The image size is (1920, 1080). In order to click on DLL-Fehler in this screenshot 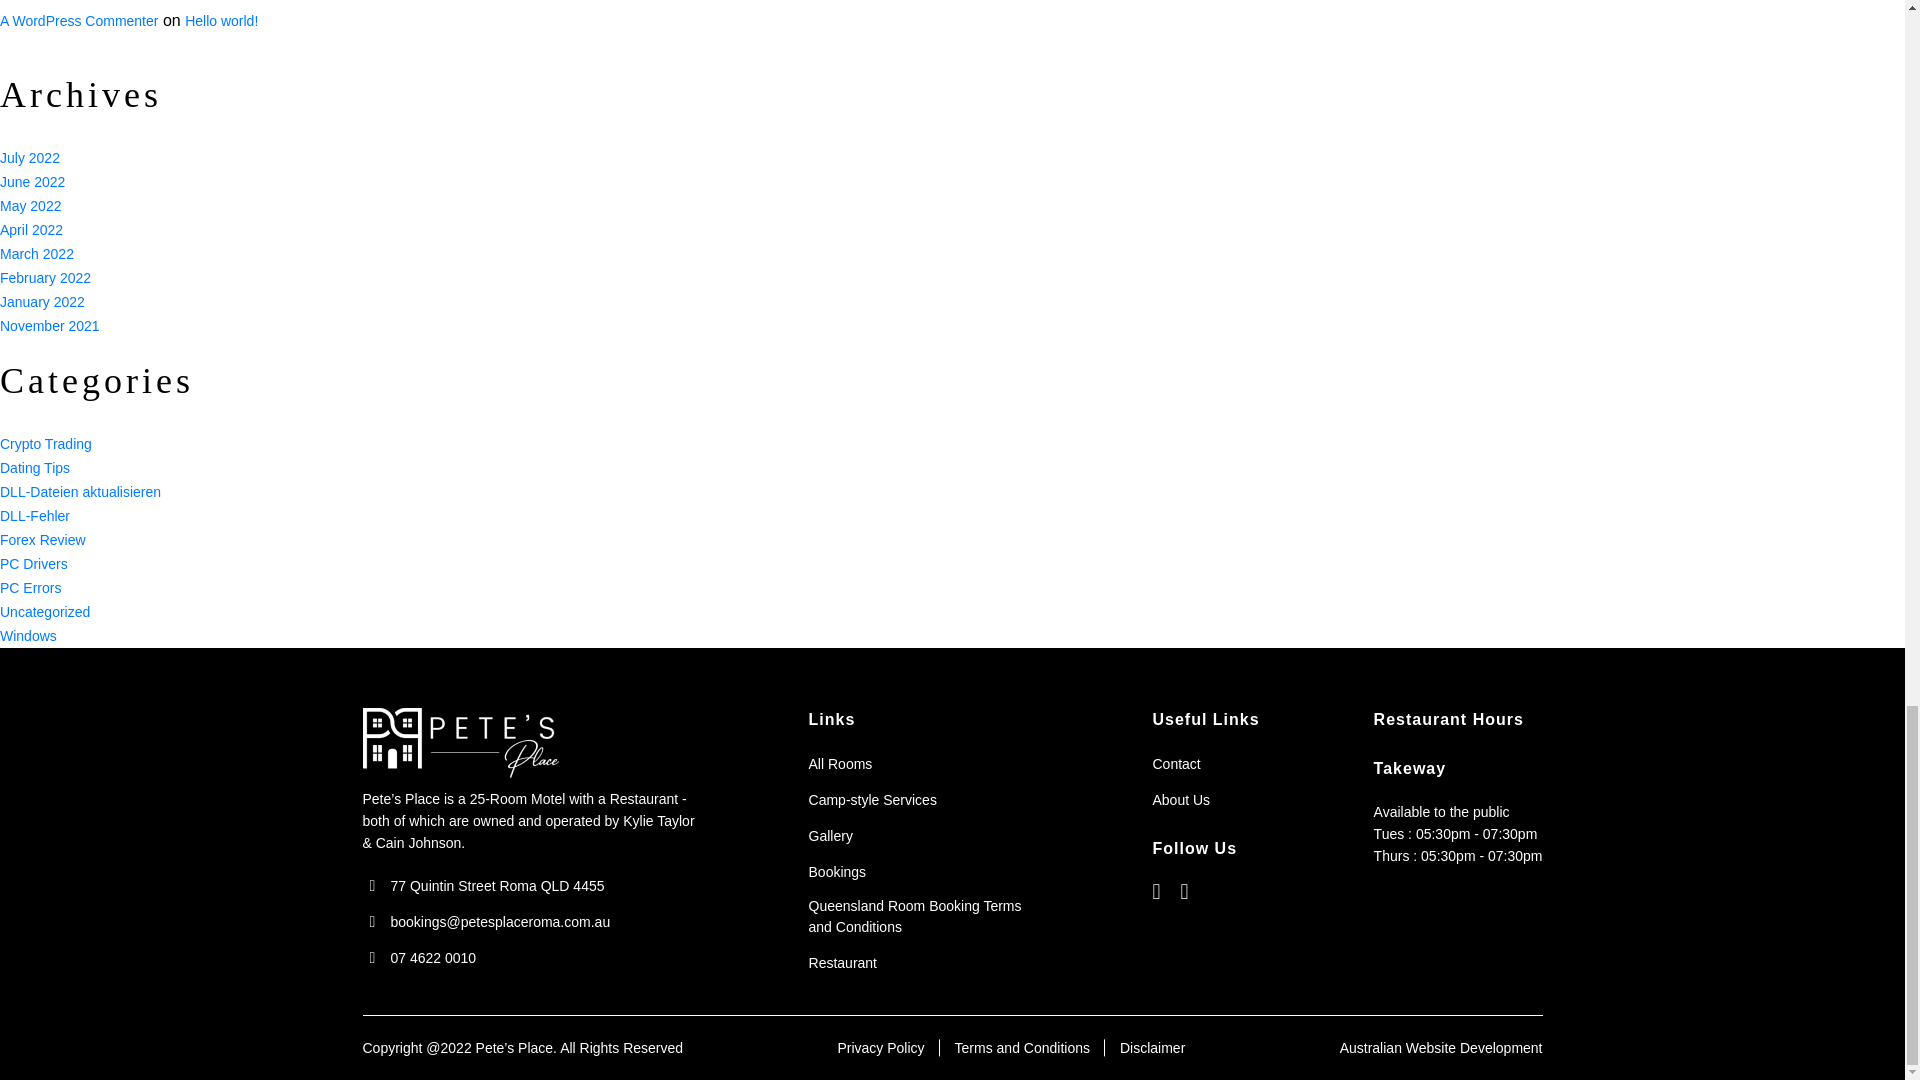, I will do `click(34, 515)`.